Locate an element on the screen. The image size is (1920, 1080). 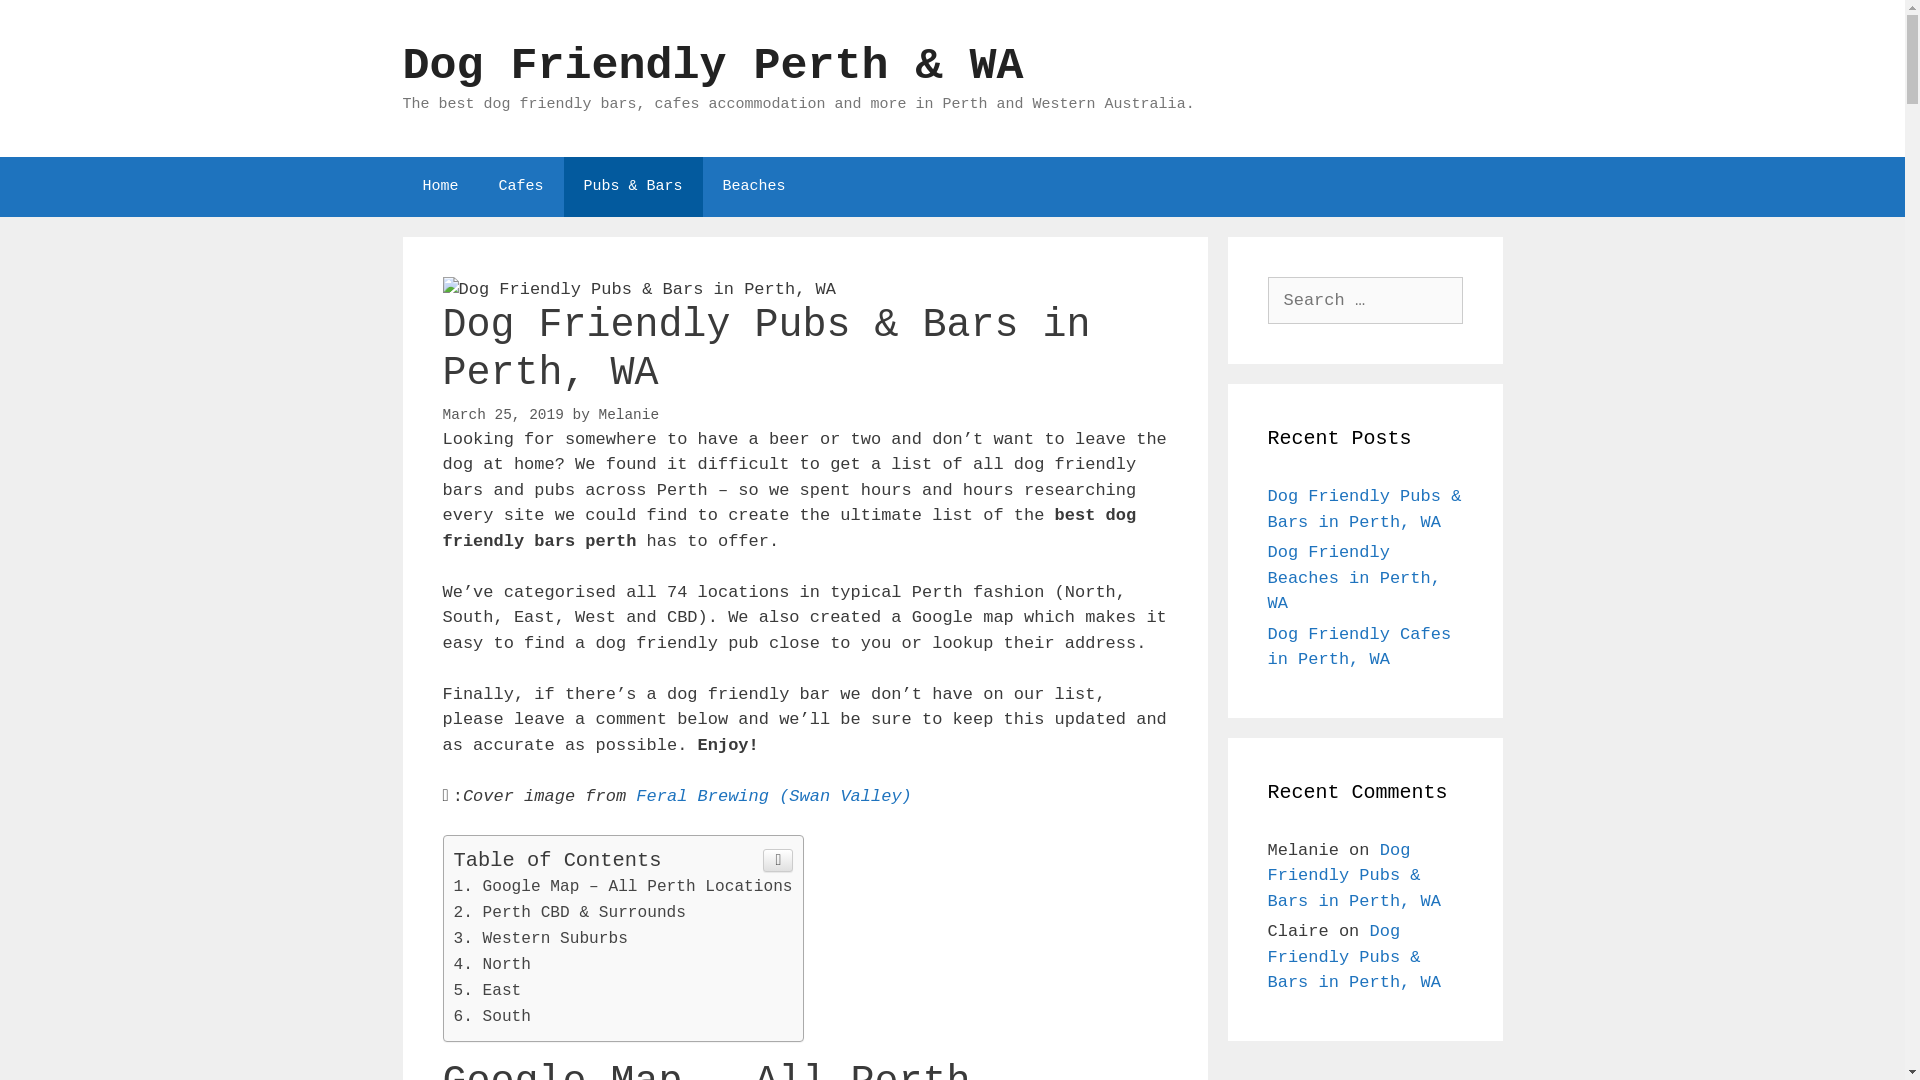
South is located at coordinates (493, 1017).